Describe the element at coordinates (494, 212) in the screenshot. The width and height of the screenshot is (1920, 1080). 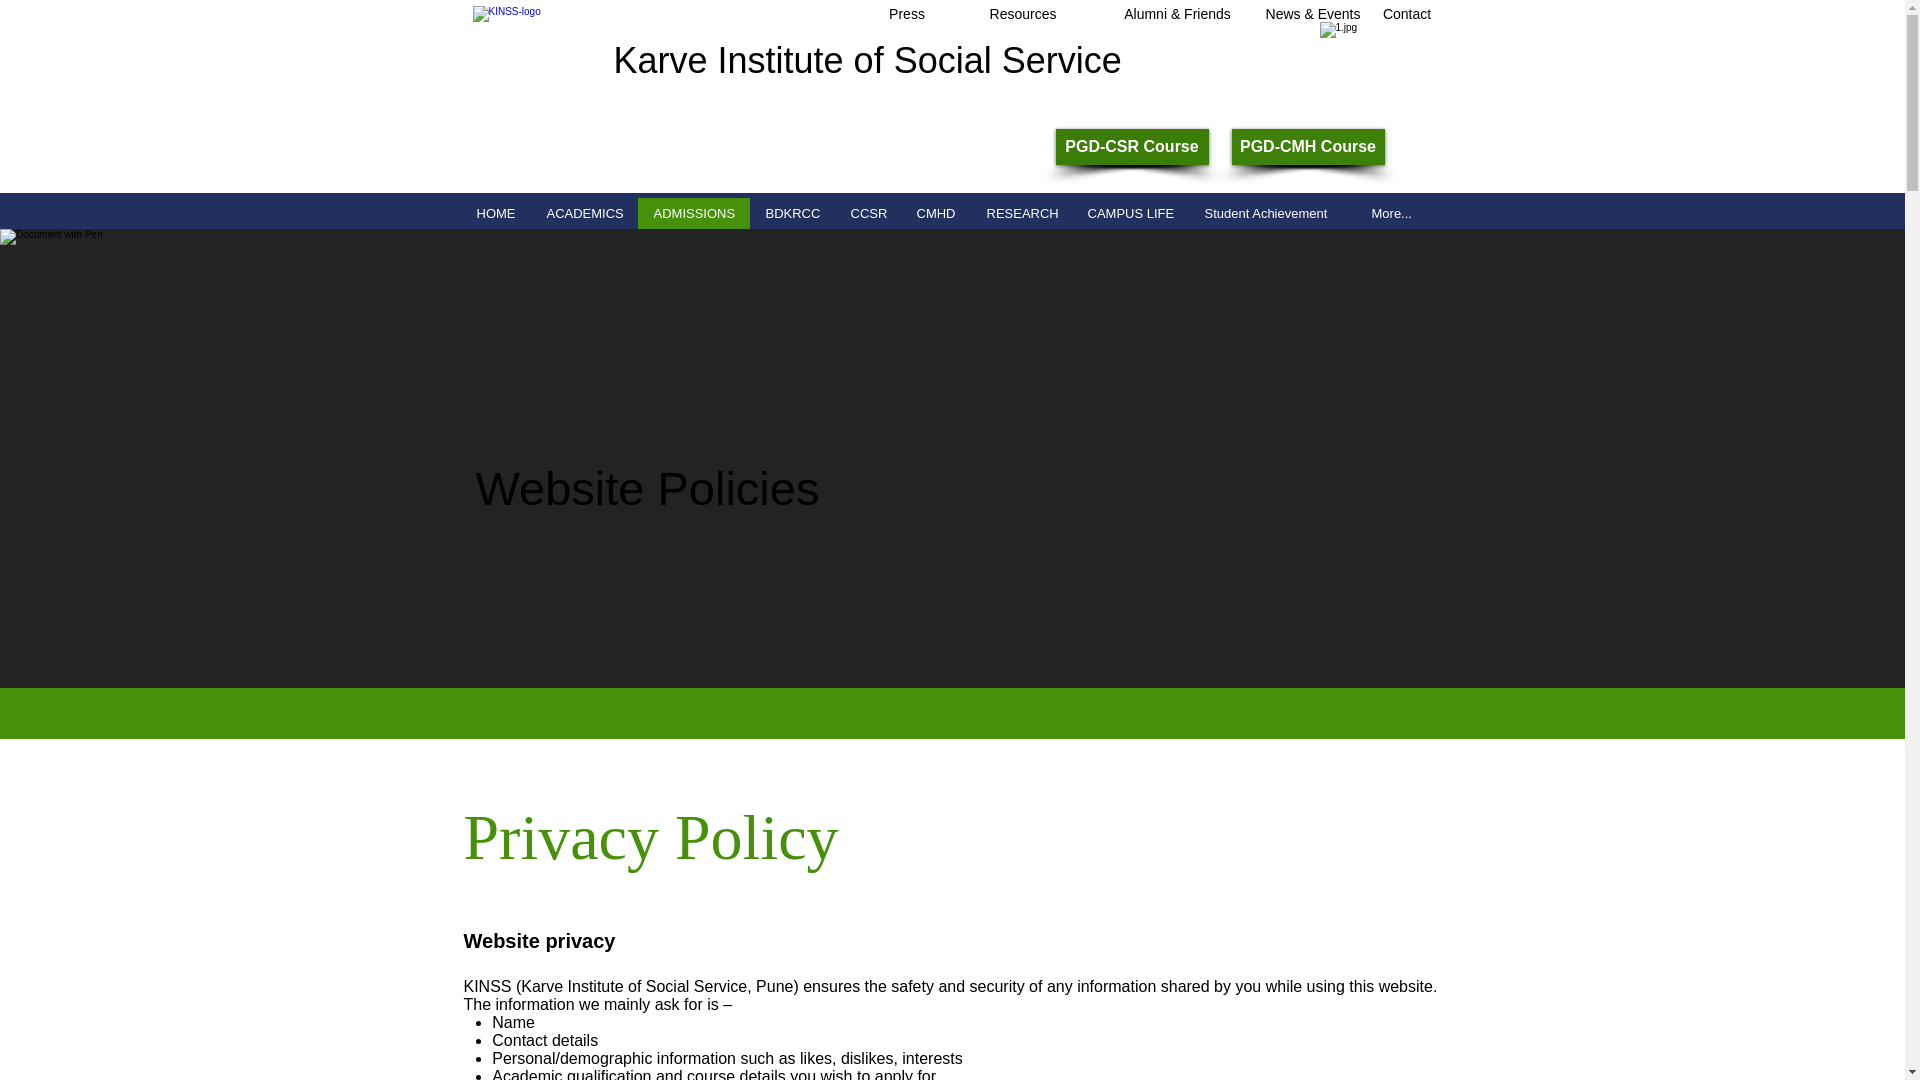
I see `HOME` at that location.